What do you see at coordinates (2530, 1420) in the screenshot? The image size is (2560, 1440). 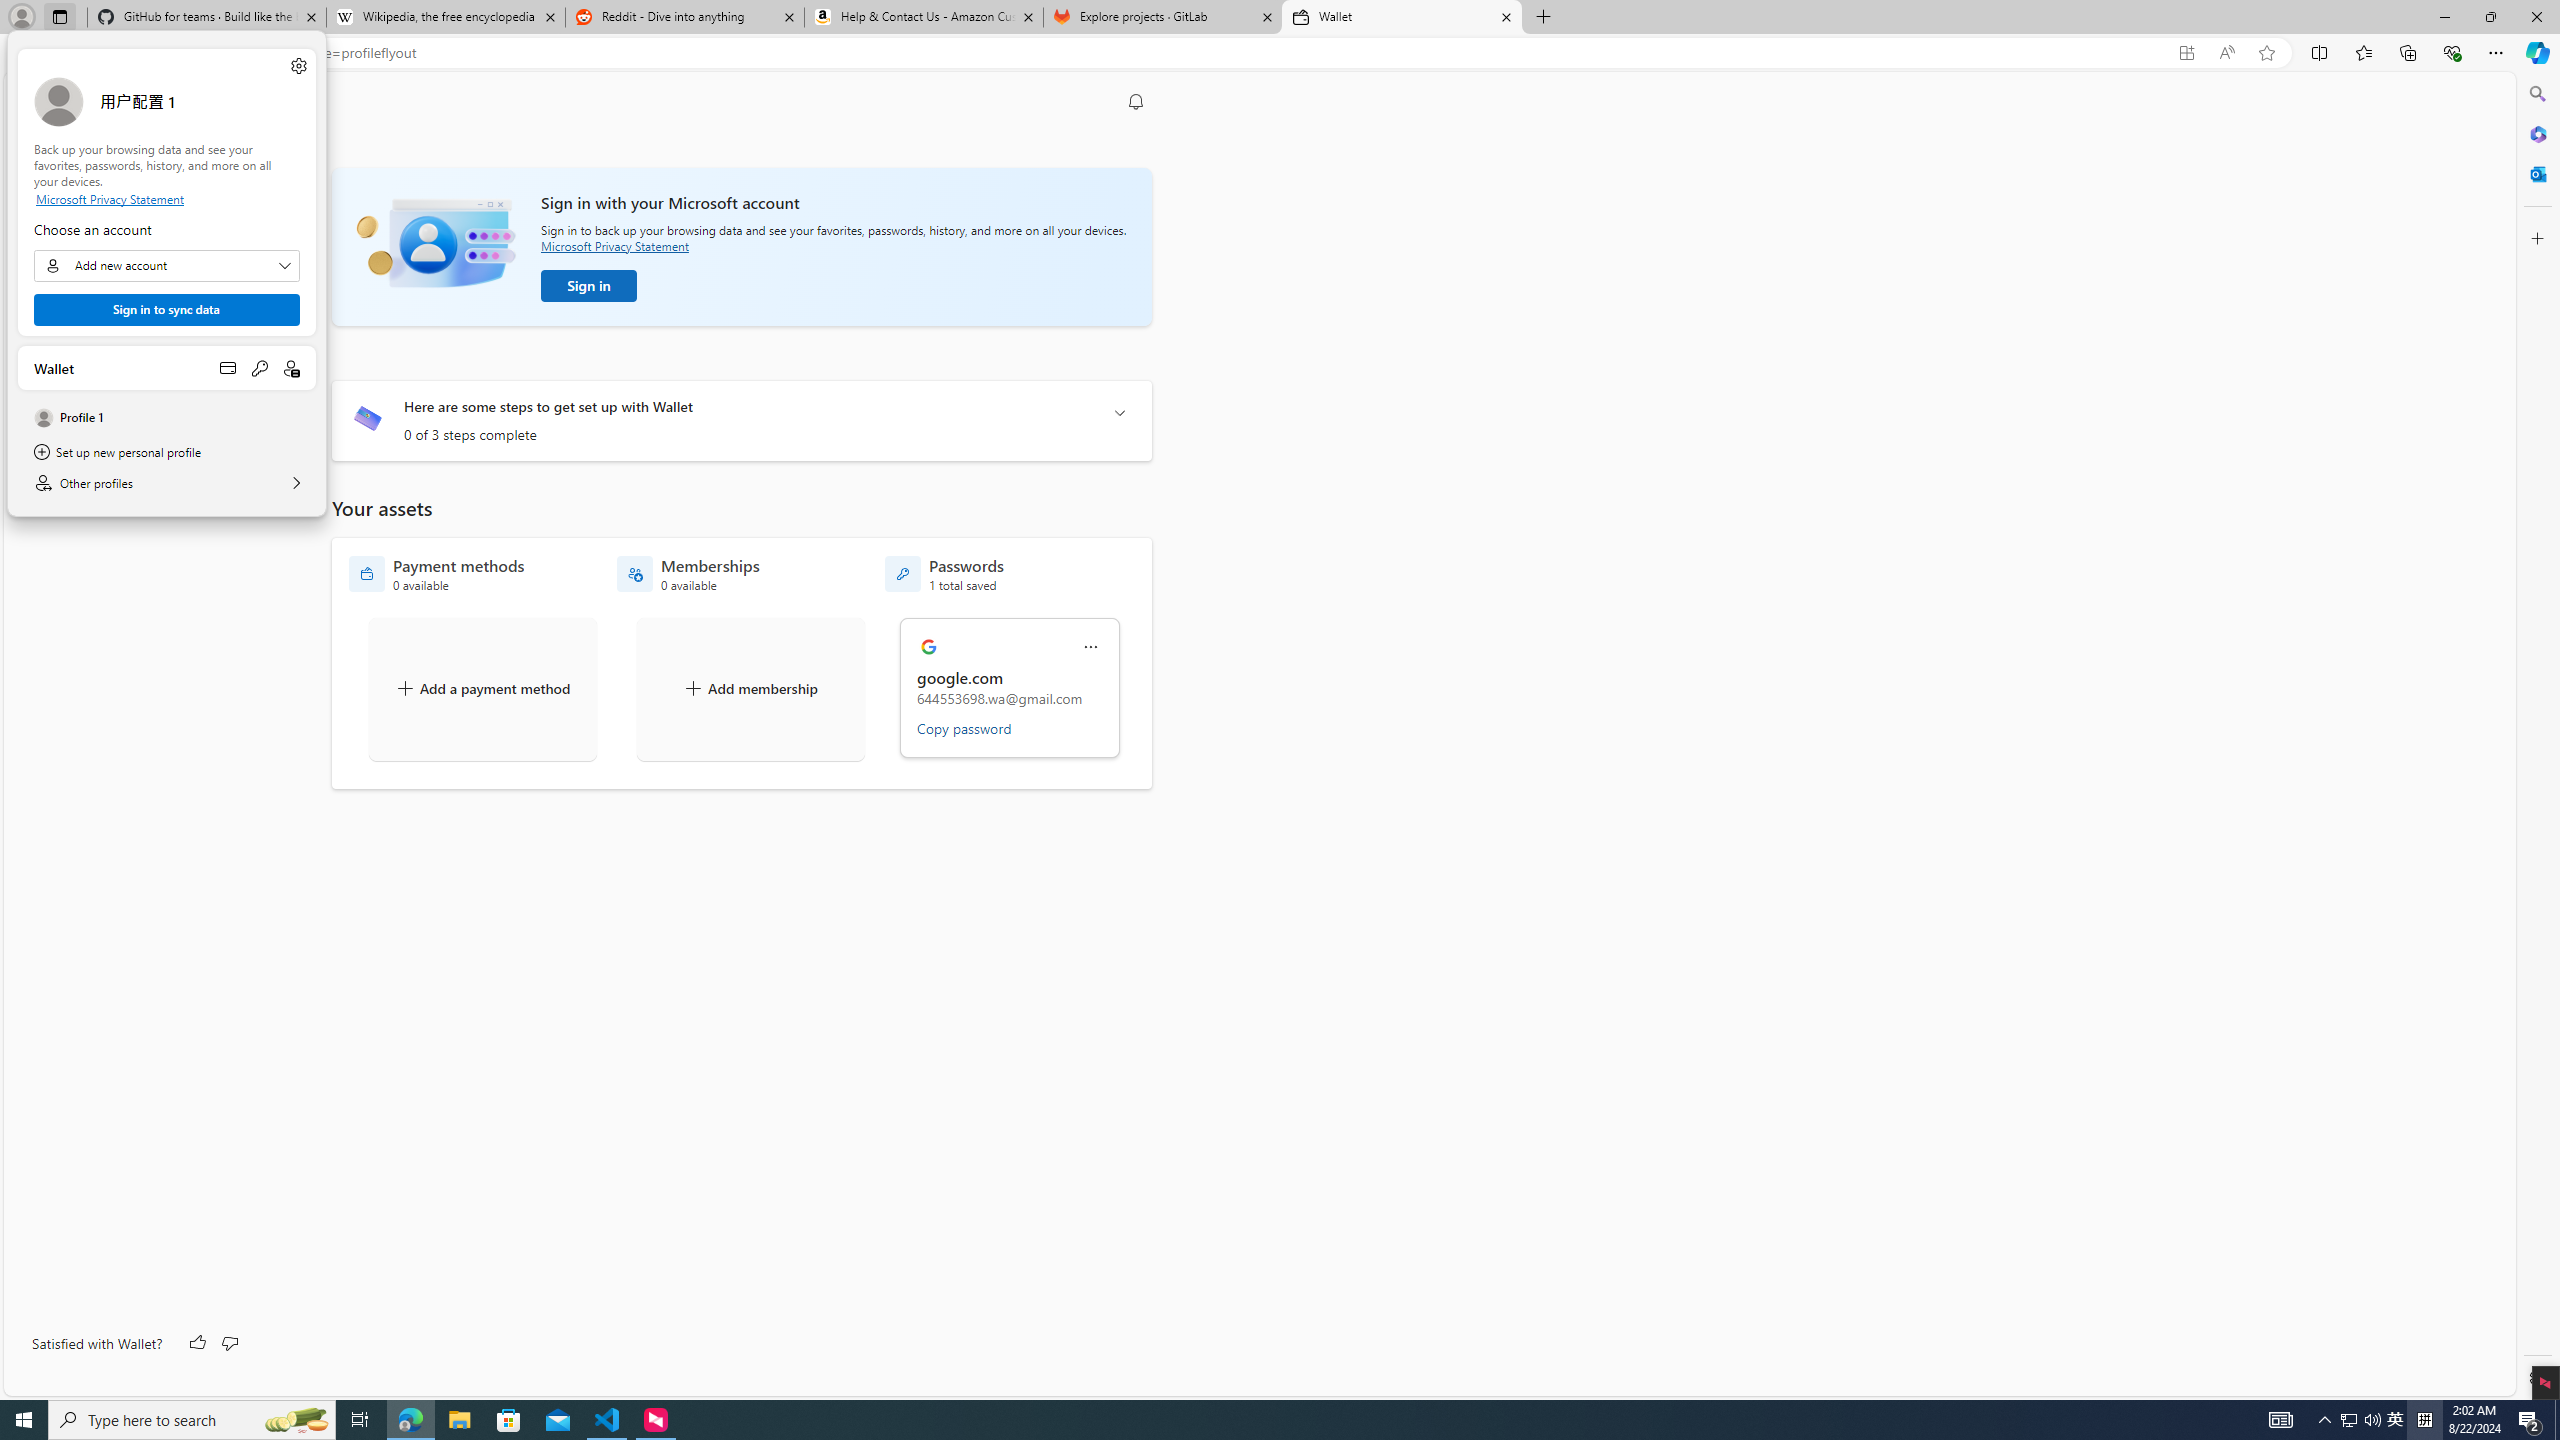 I see `Action Center, 2 new notifications` at bounding box center [2530, 1420].